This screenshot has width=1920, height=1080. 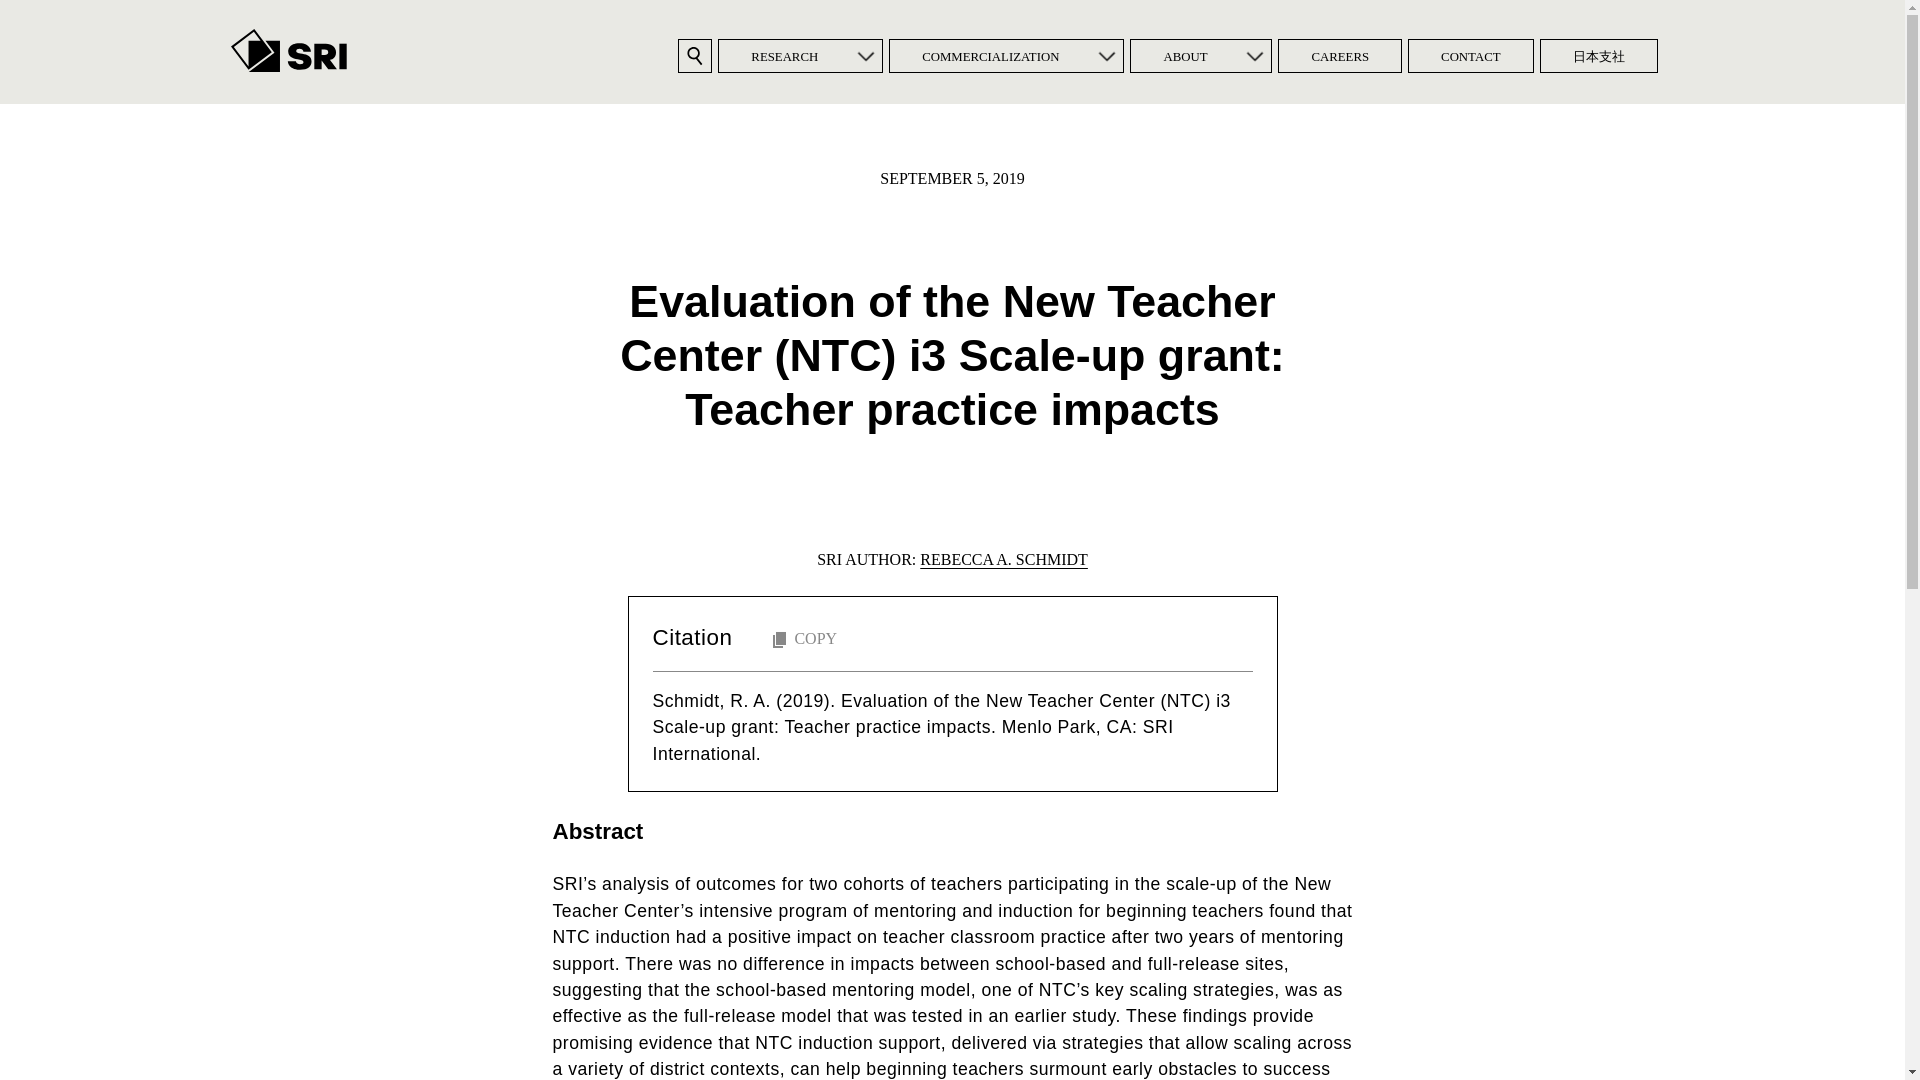 What do you see at coordinates (990, 56) in the screenshot?
I see `COMMERCIALIZATION` at bounding box center [990, 56].